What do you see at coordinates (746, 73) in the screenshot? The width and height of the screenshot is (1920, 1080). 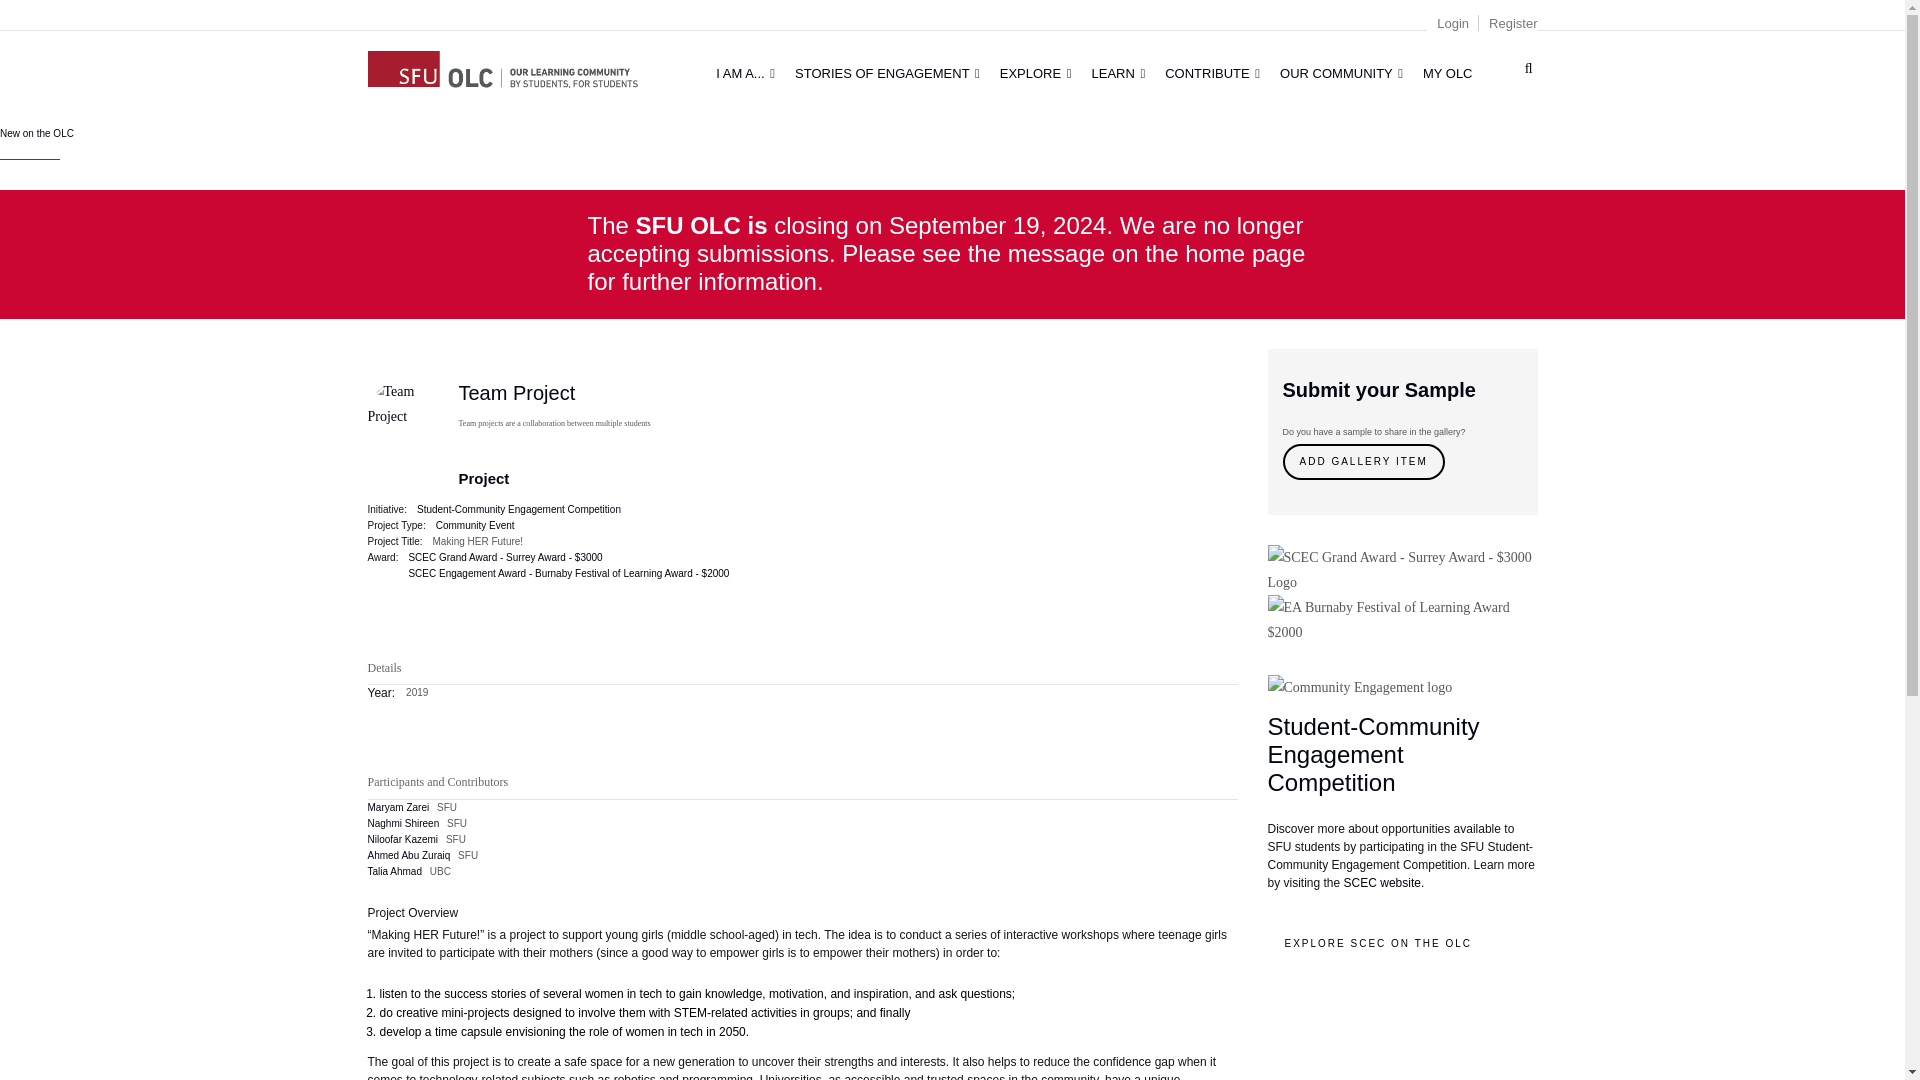 I see `I AM A...` at bounding box center [746, 73].